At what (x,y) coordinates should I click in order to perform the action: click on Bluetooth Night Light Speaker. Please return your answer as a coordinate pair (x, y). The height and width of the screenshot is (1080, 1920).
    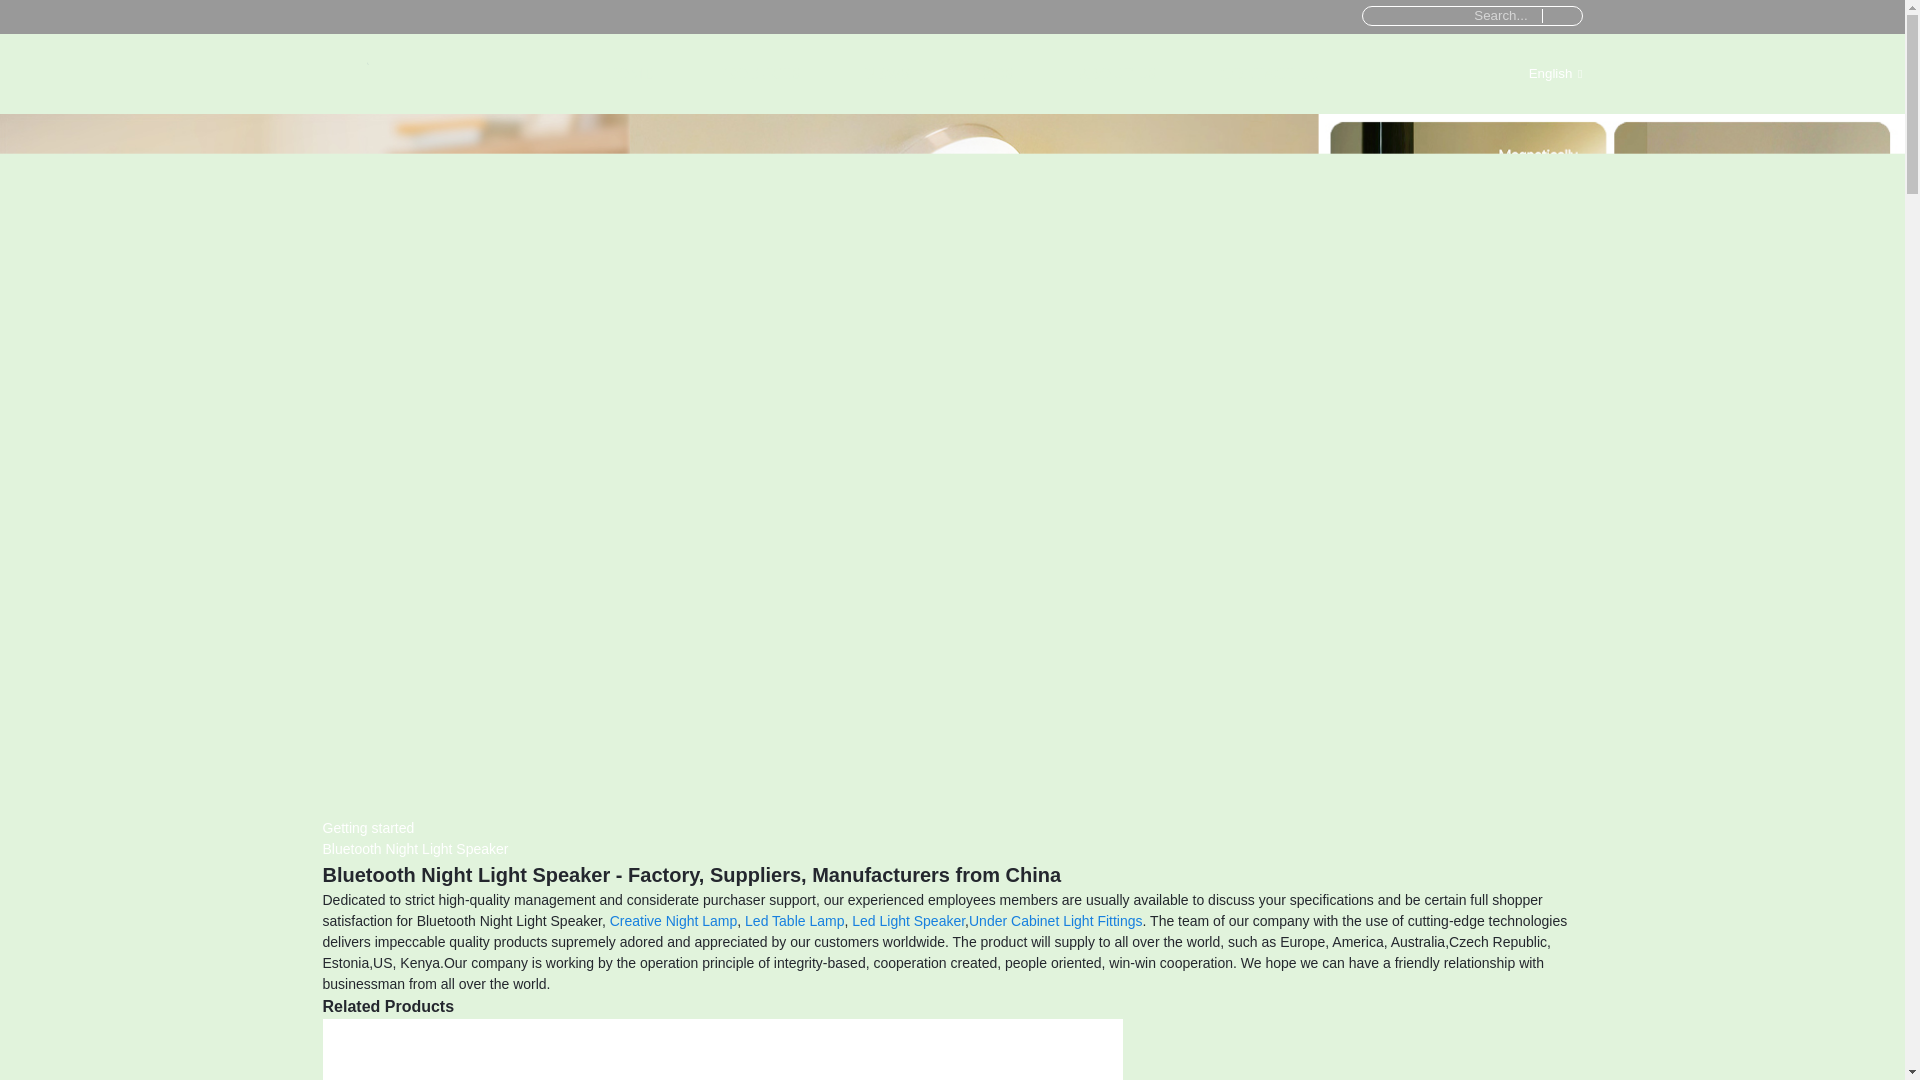
    Looking at the image, I should click on (415, 849).